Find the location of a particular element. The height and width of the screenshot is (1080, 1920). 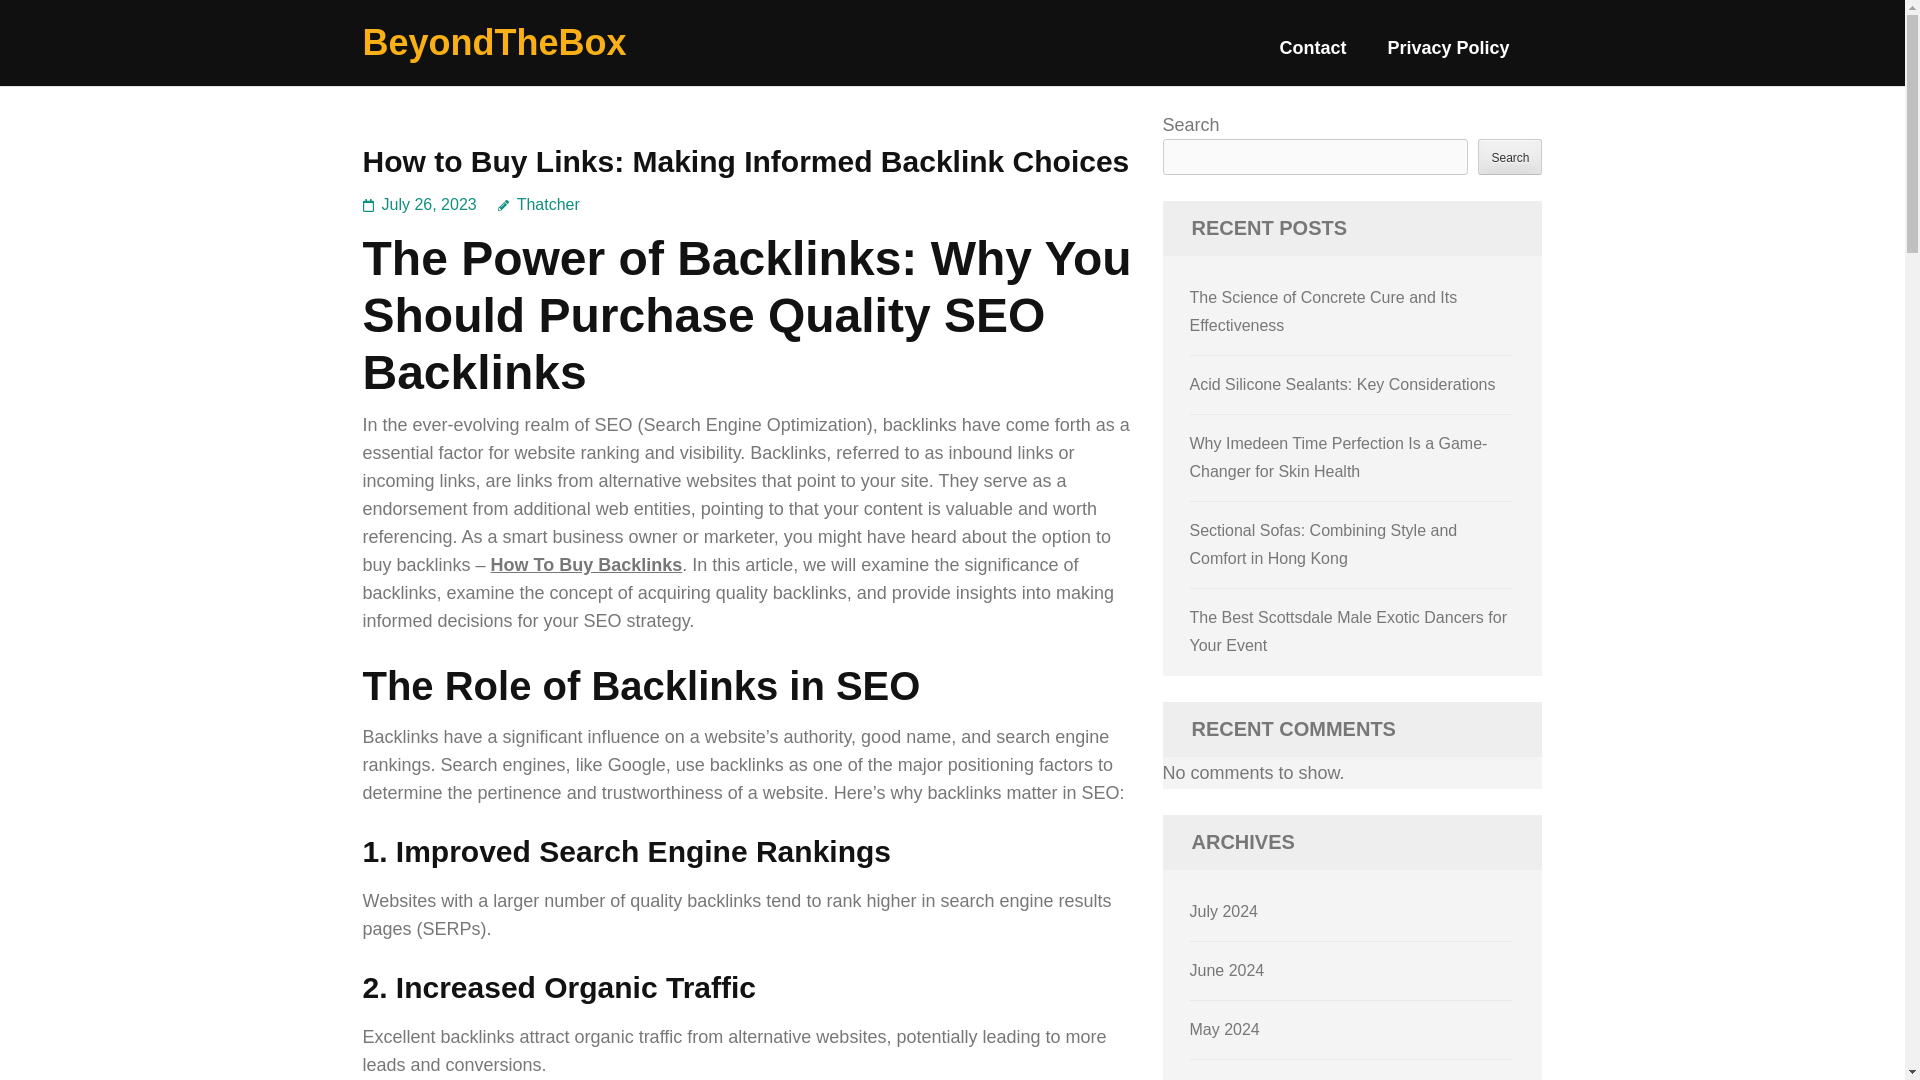

The Science of Concrete Cure and Its Effectiveness is located at coordinates (1324, 311).